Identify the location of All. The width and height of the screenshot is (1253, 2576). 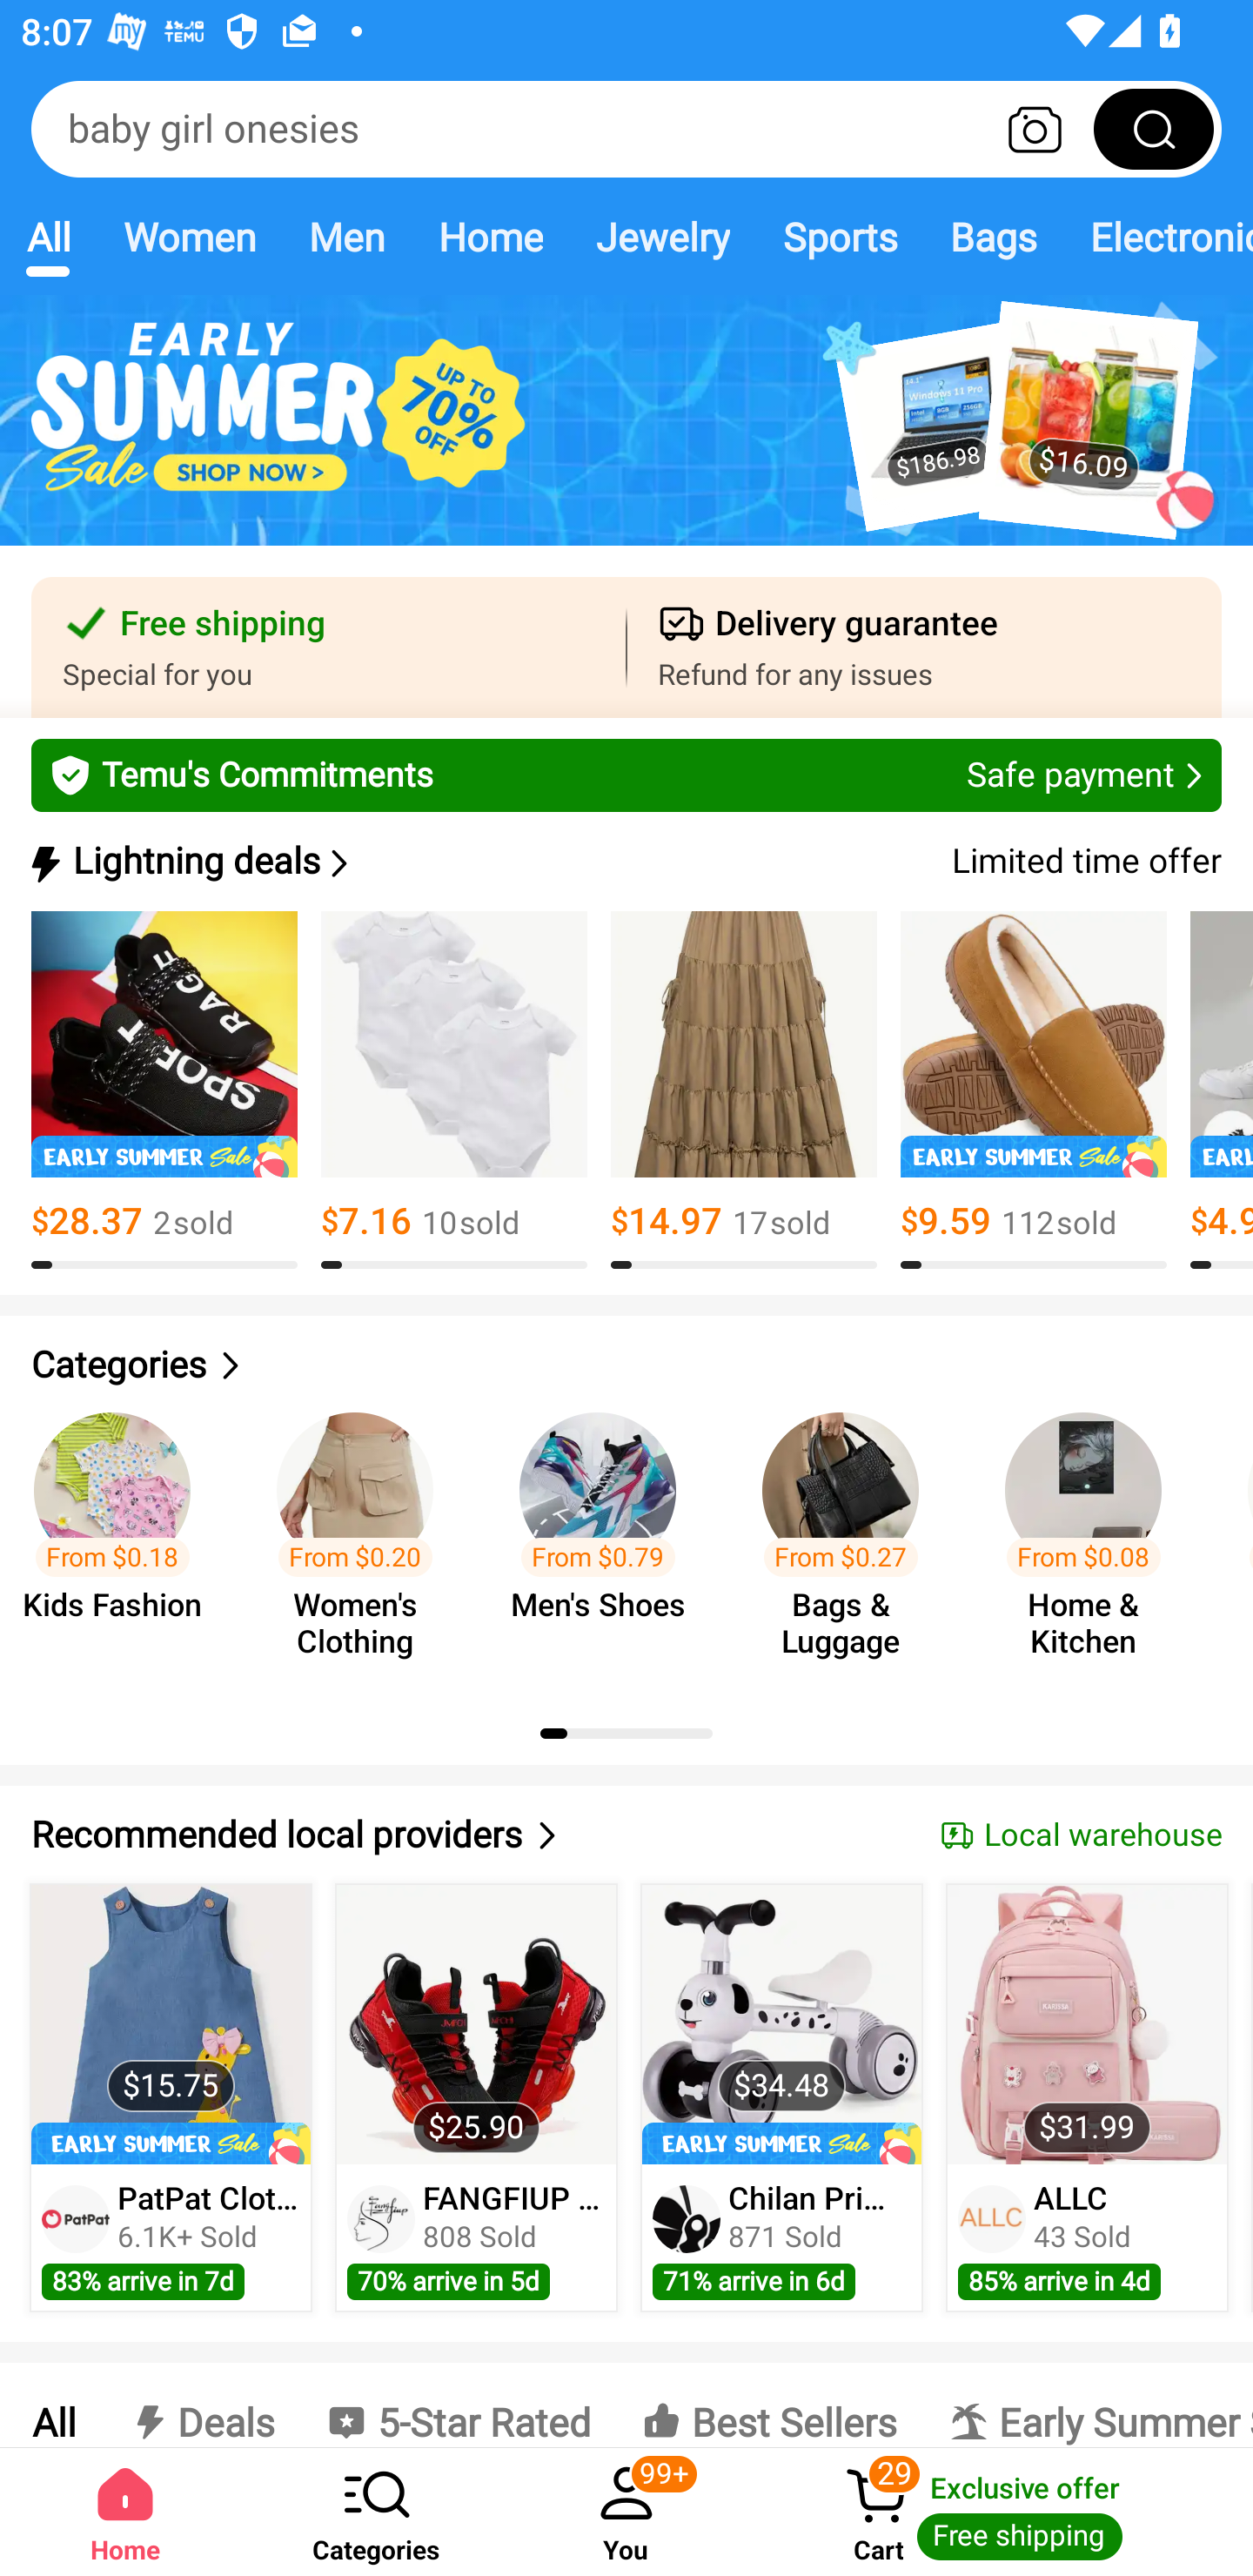
(48, 237).